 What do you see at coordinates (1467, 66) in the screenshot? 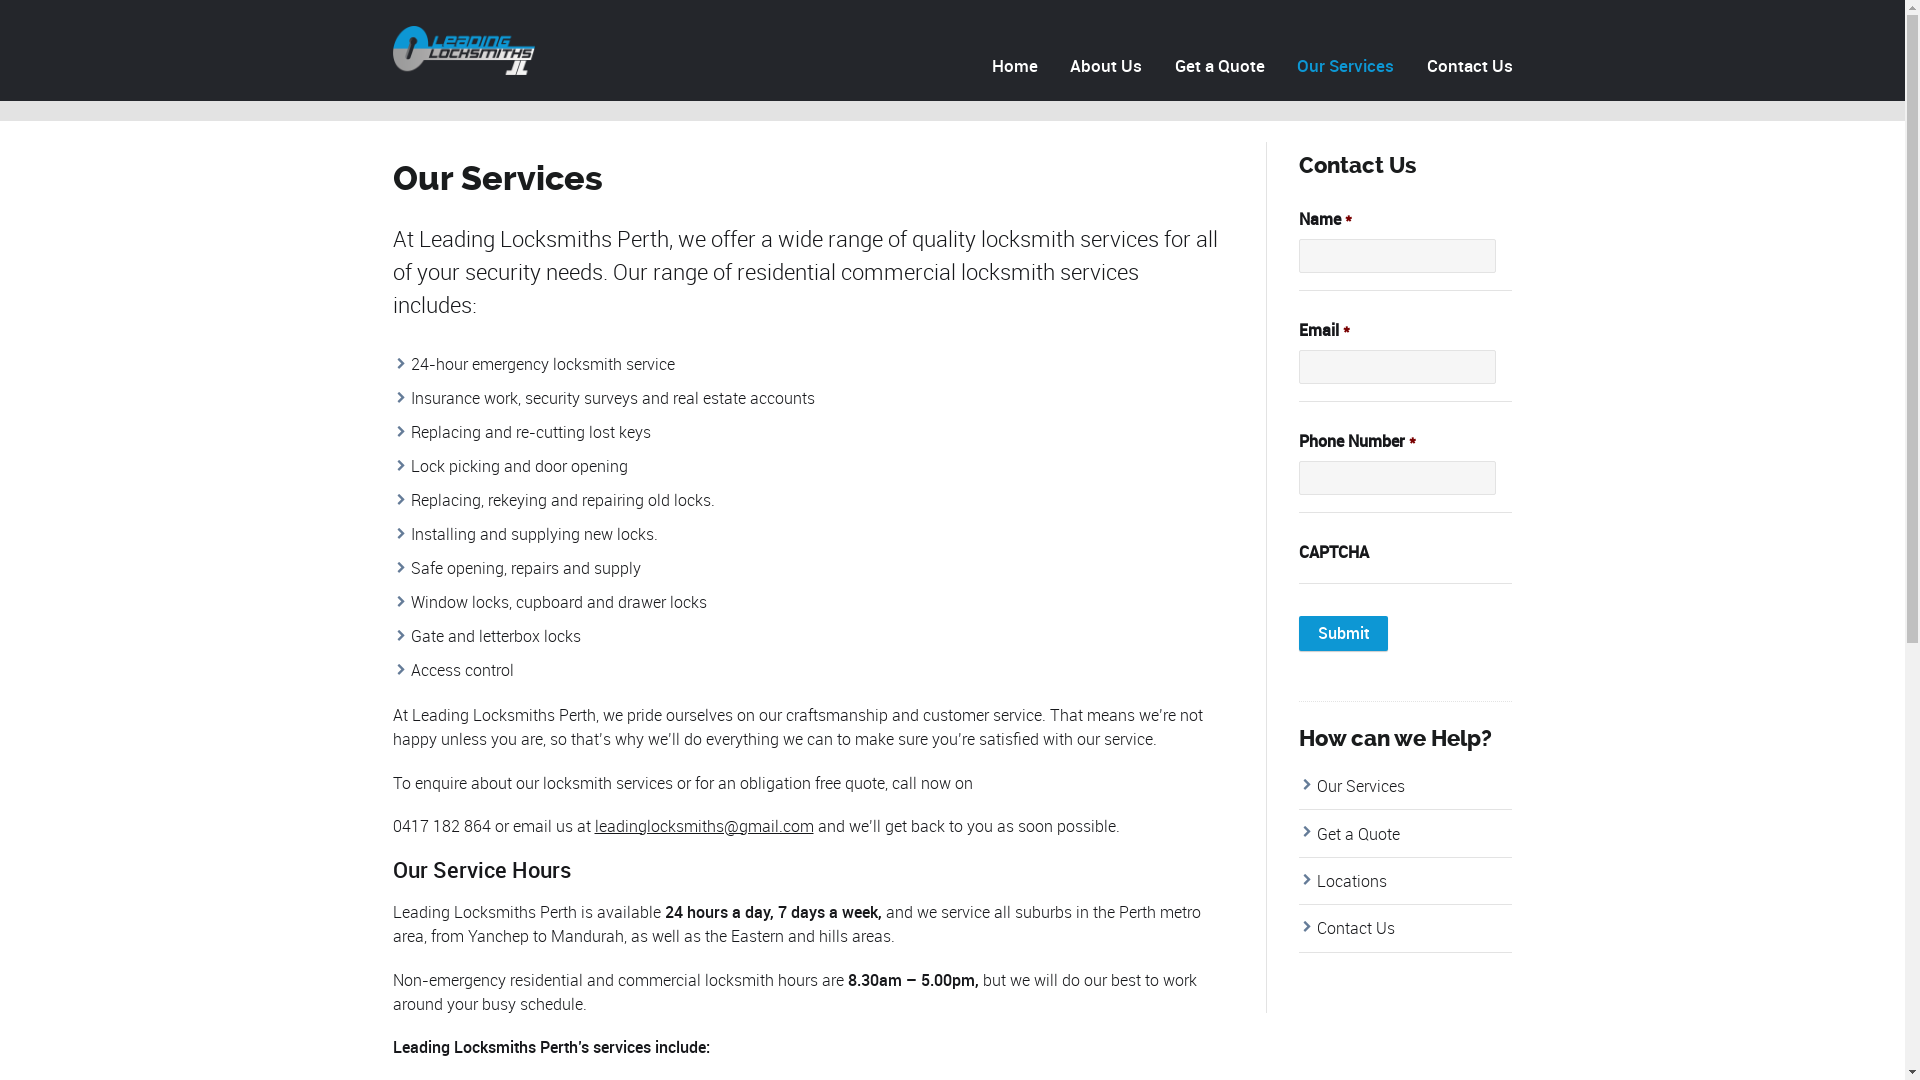
I see `Contact Us` at bounding box center [1467, 66].